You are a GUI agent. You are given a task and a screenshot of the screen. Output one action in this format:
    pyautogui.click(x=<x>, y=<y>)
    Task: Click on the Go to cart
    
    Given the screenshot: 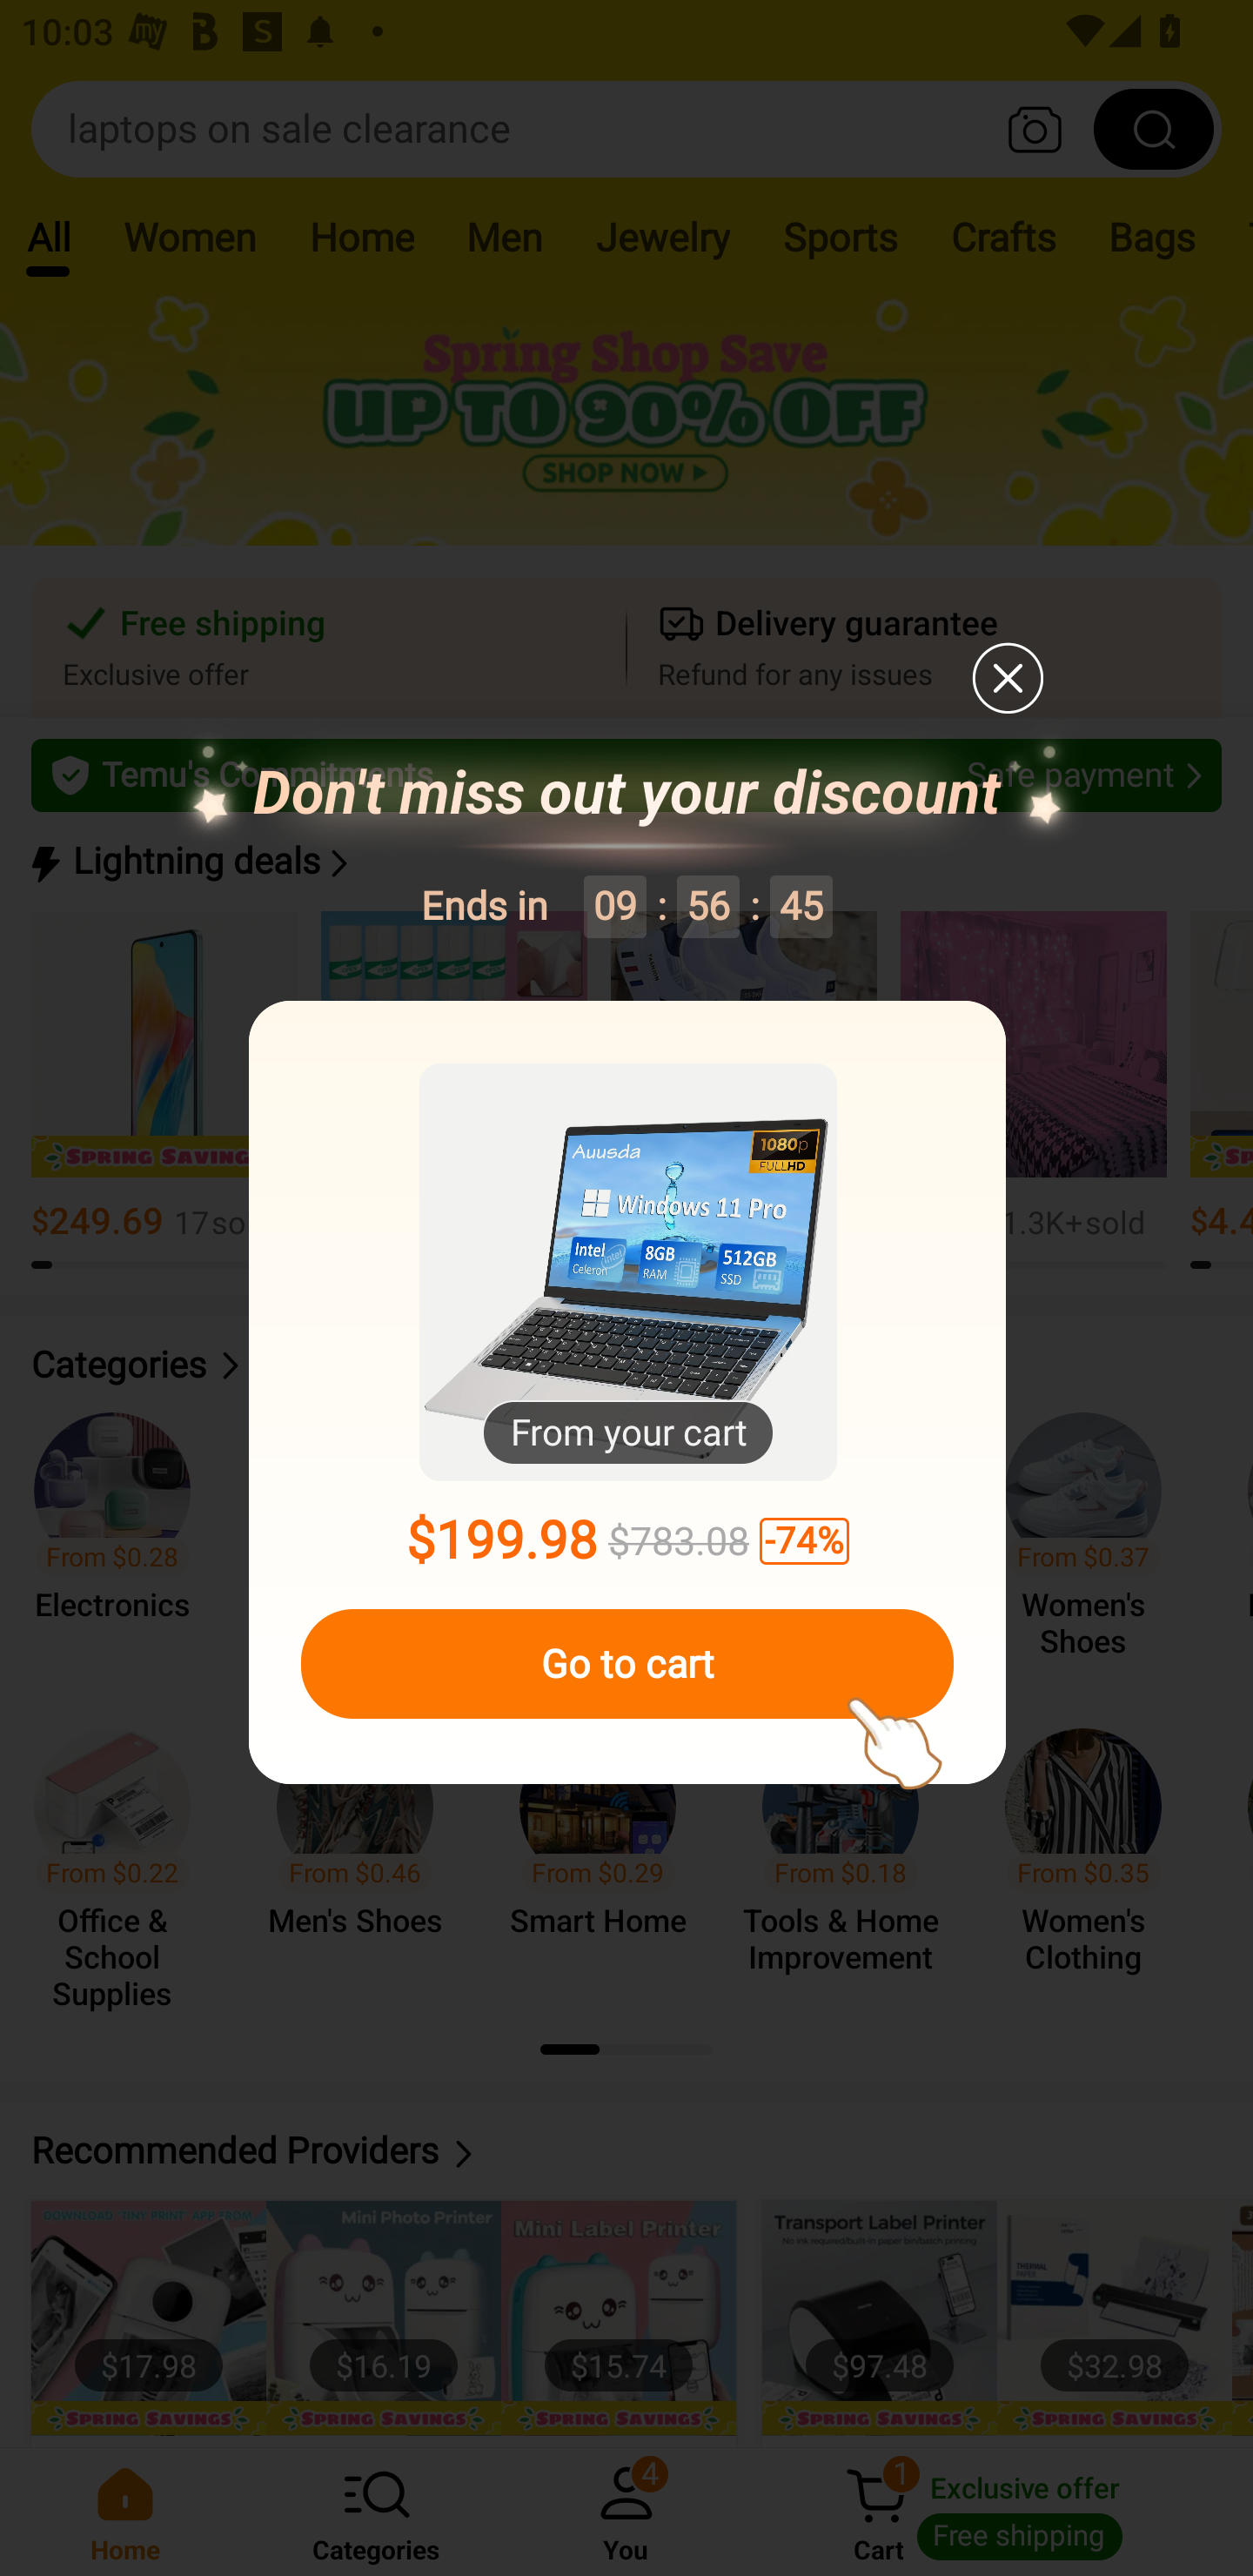 What is the action you would take?
    pyautogui.click(x=626, y=1664)
    